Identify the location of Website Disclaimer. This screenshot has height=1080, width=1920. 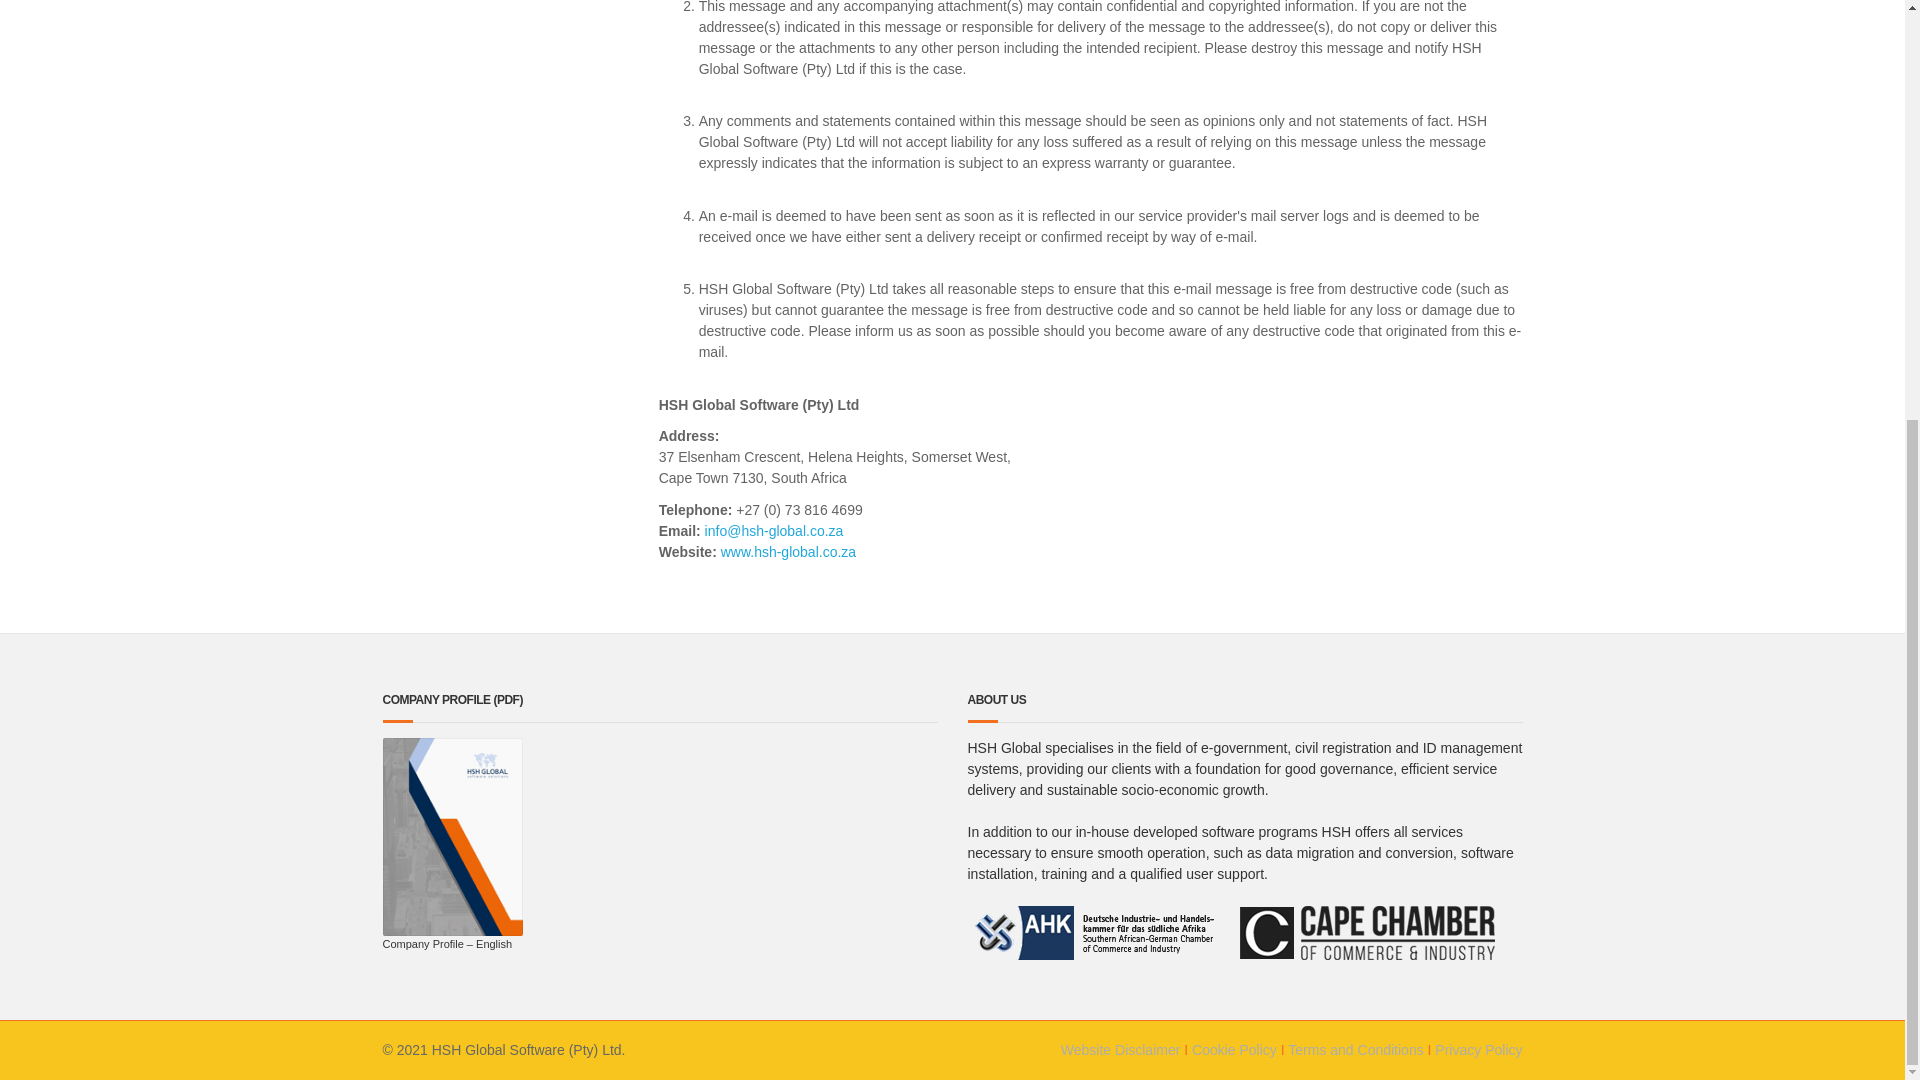
(1120, 1050).